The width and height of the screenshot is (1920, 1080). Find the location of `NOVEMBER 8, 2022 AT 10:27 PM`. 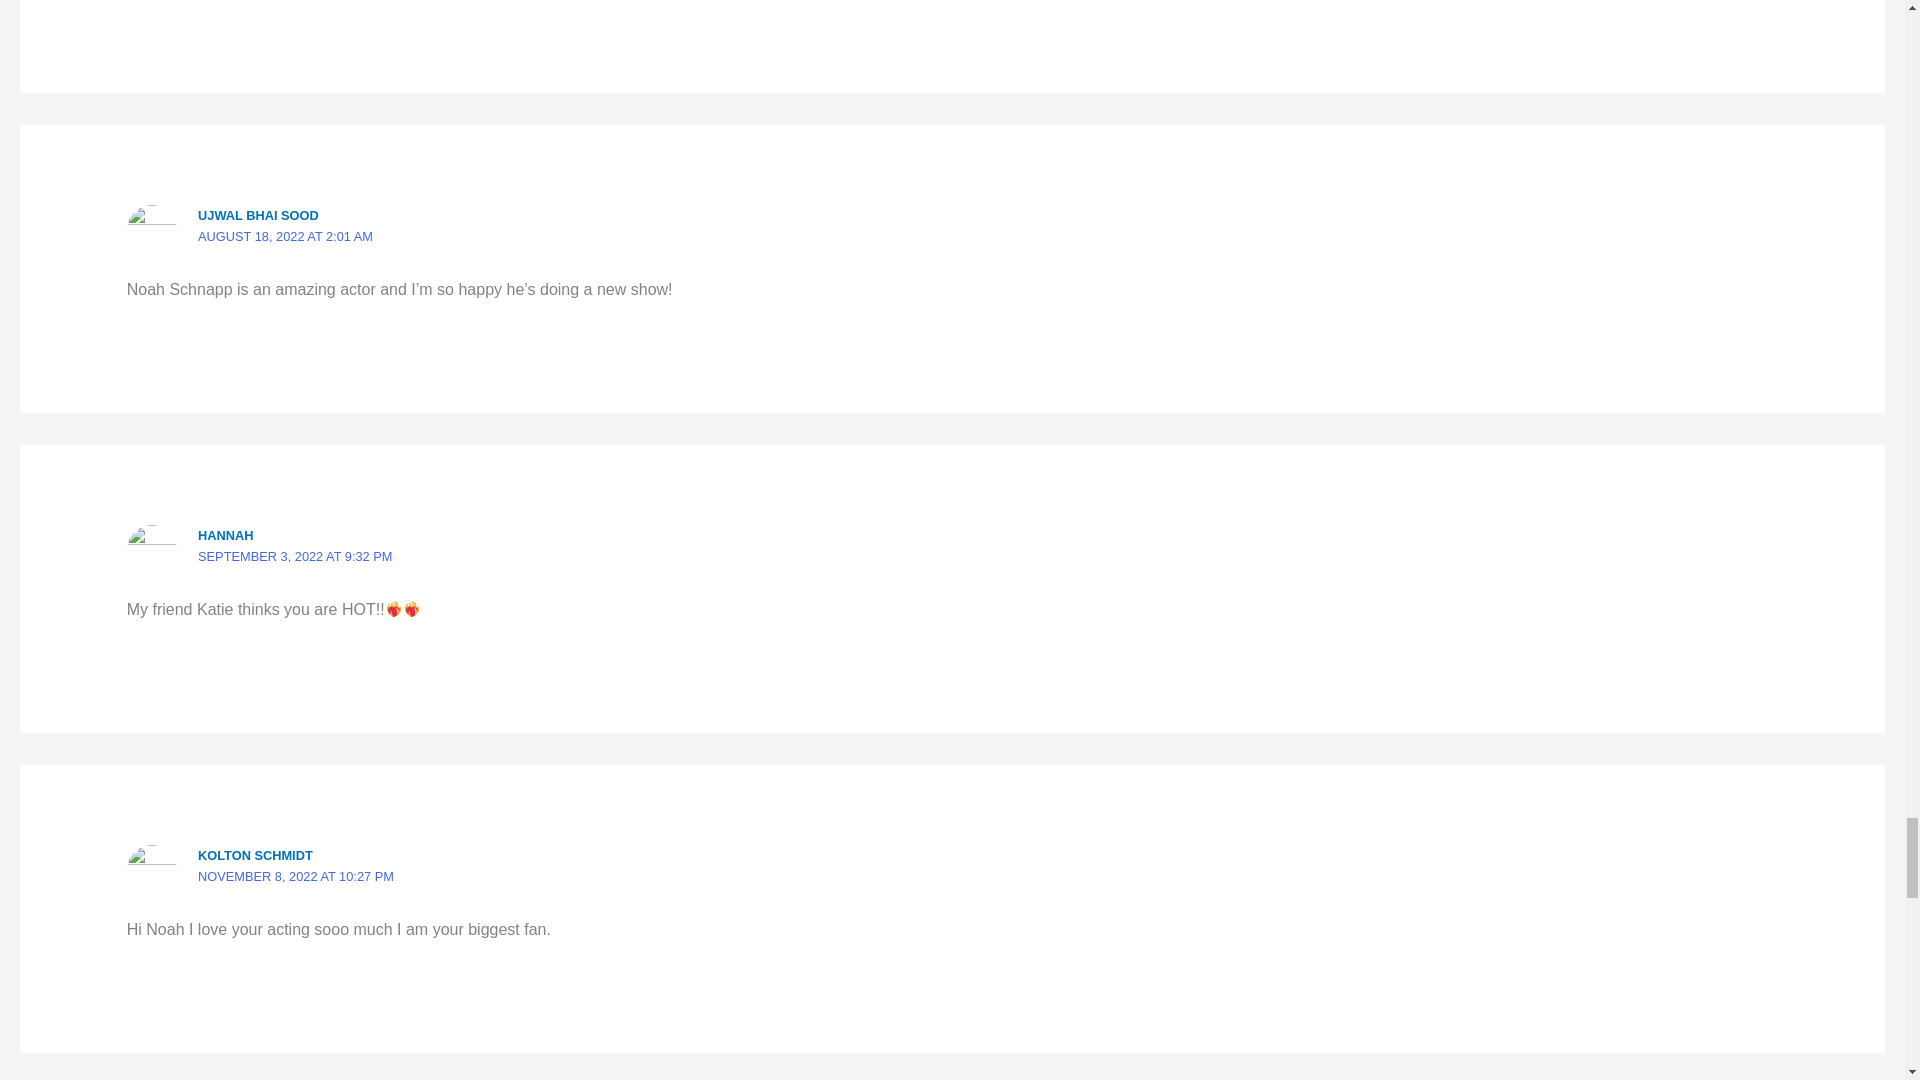

NOVEMBER 8, 2022 AT 10:27 PM is located at coordinates (295, 876).